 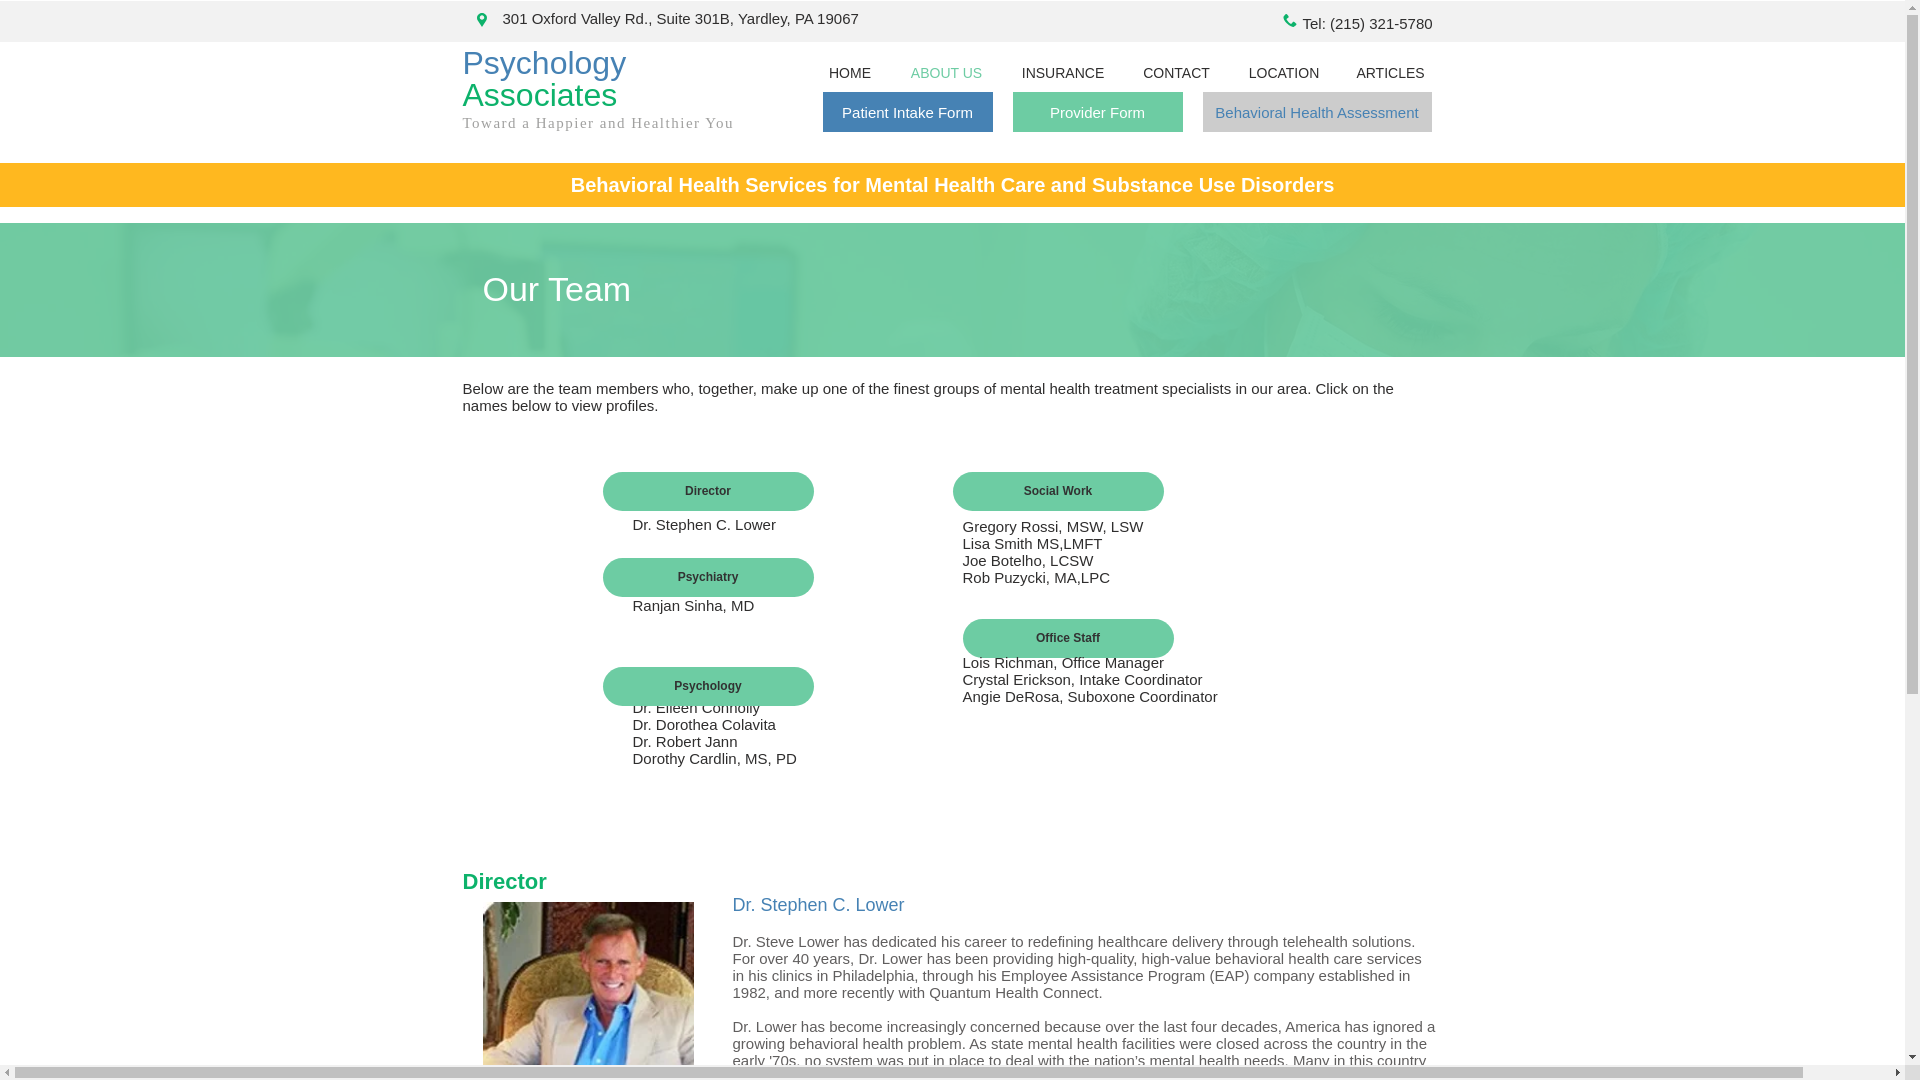 What do you see at coordinates (1035, 578) in the screenshot?
I see `Rob Puzycki, MA,LPC` at bounding box center [1035, 578].